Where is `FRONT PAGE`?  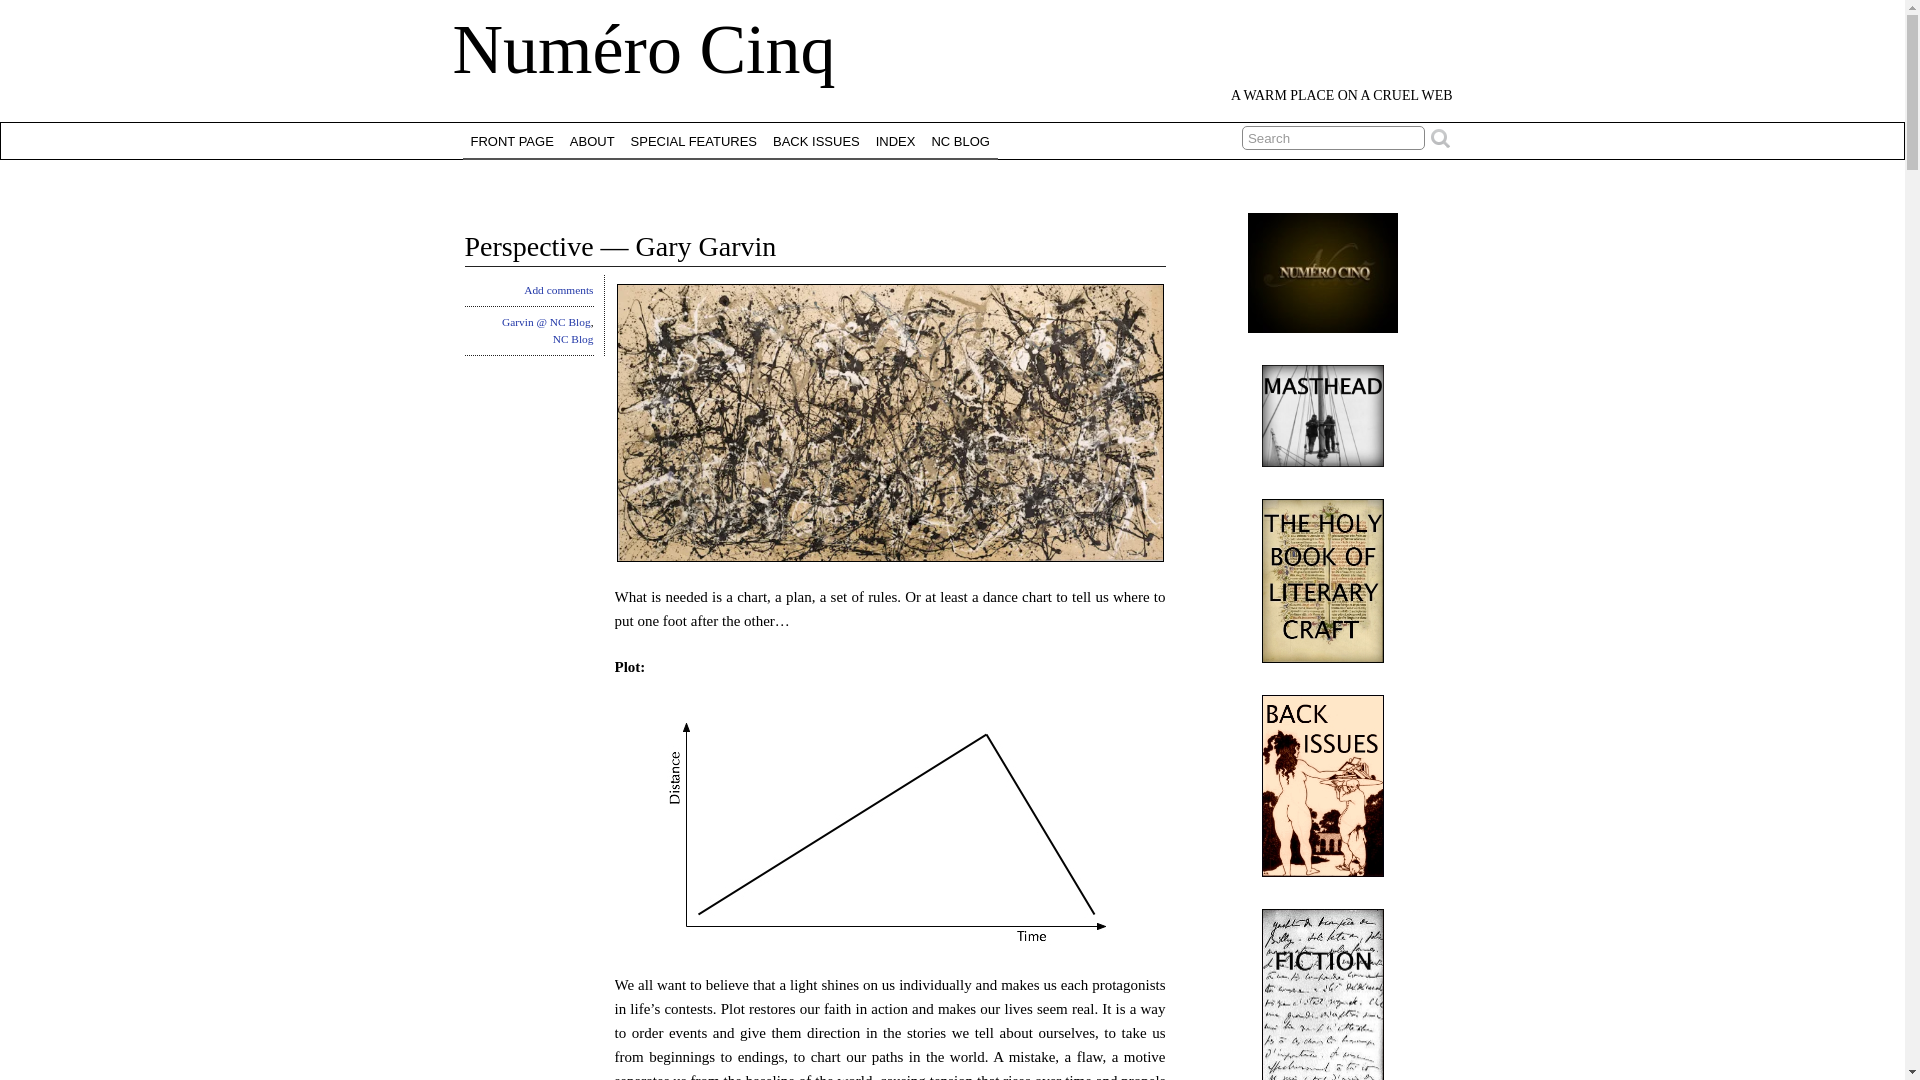 FRONT PAGE is located at coordinates (511, 140).